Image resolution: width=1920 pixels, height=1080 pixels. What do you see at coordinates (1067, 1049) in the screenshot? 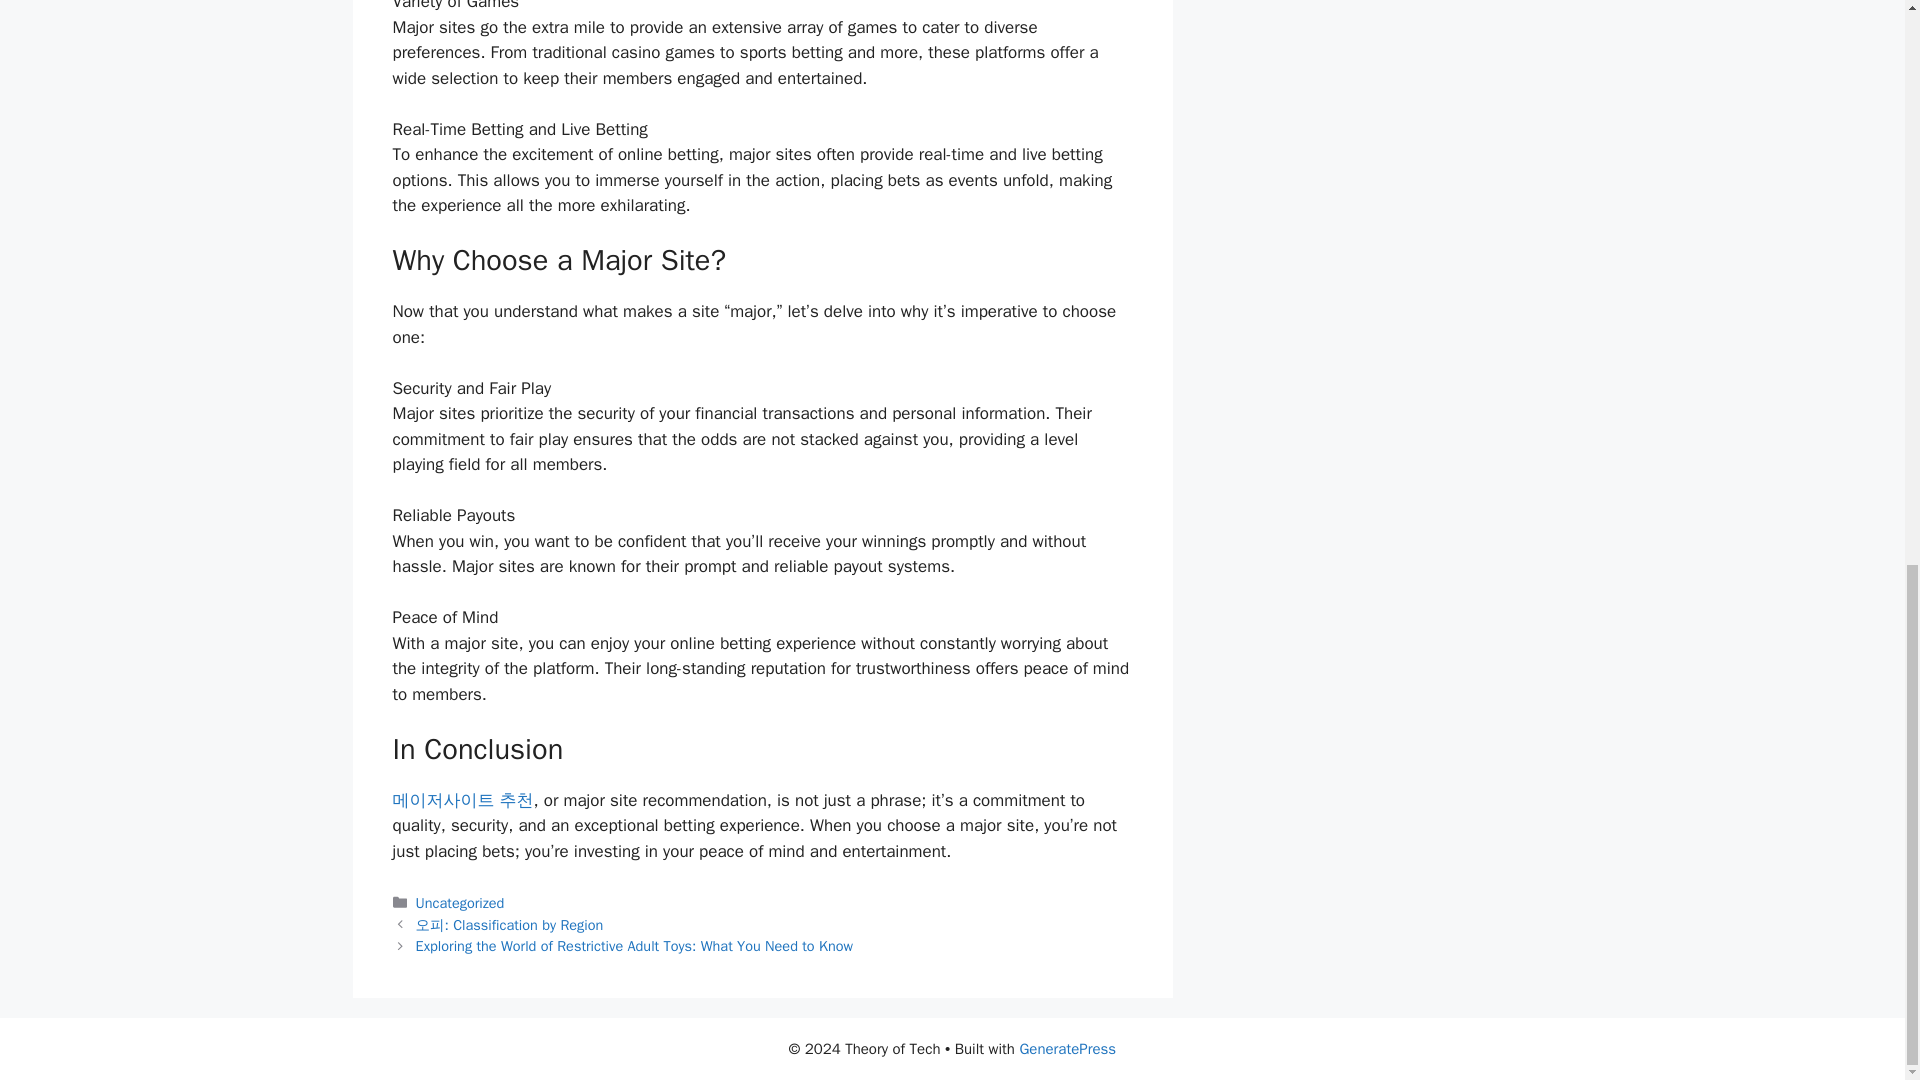
I see `GeneratePress` at bounding box center [1067, 1049].